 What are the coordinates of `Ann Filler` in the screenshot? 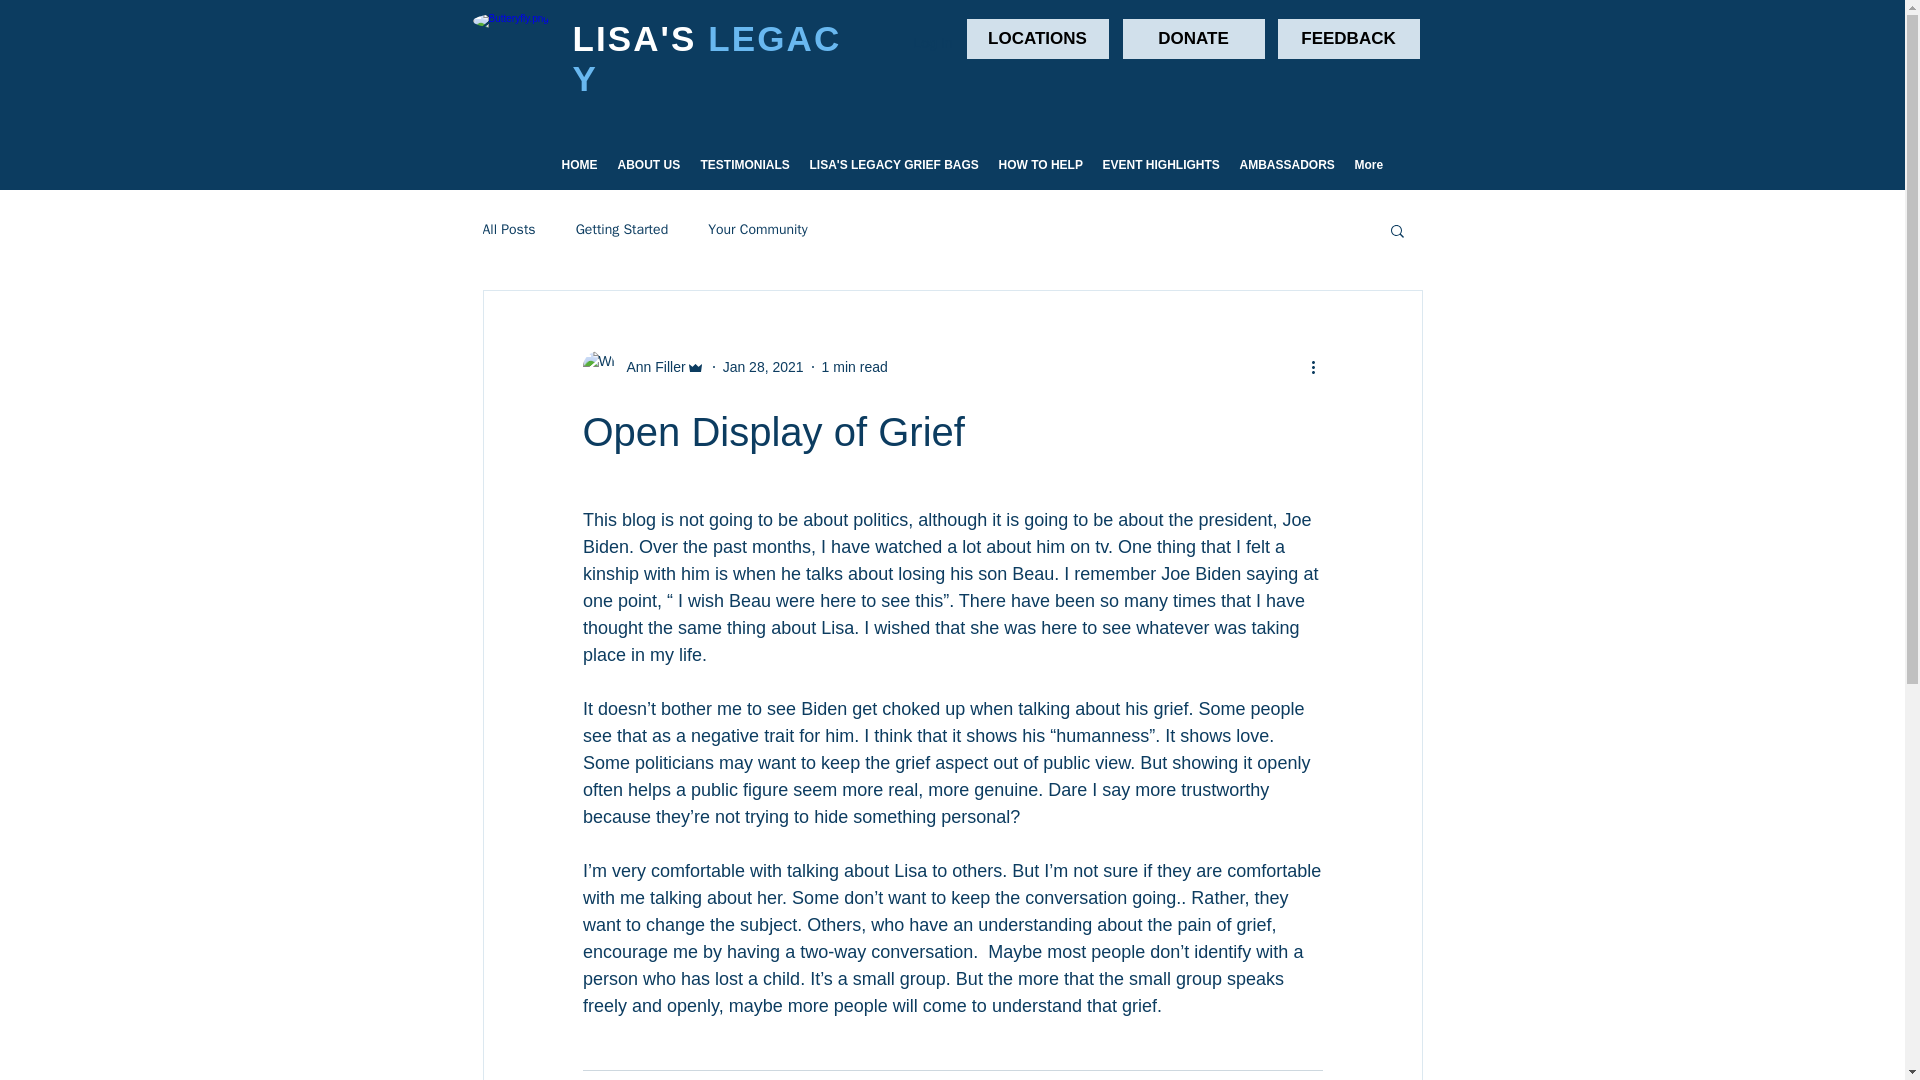 It's located at (642, 367).